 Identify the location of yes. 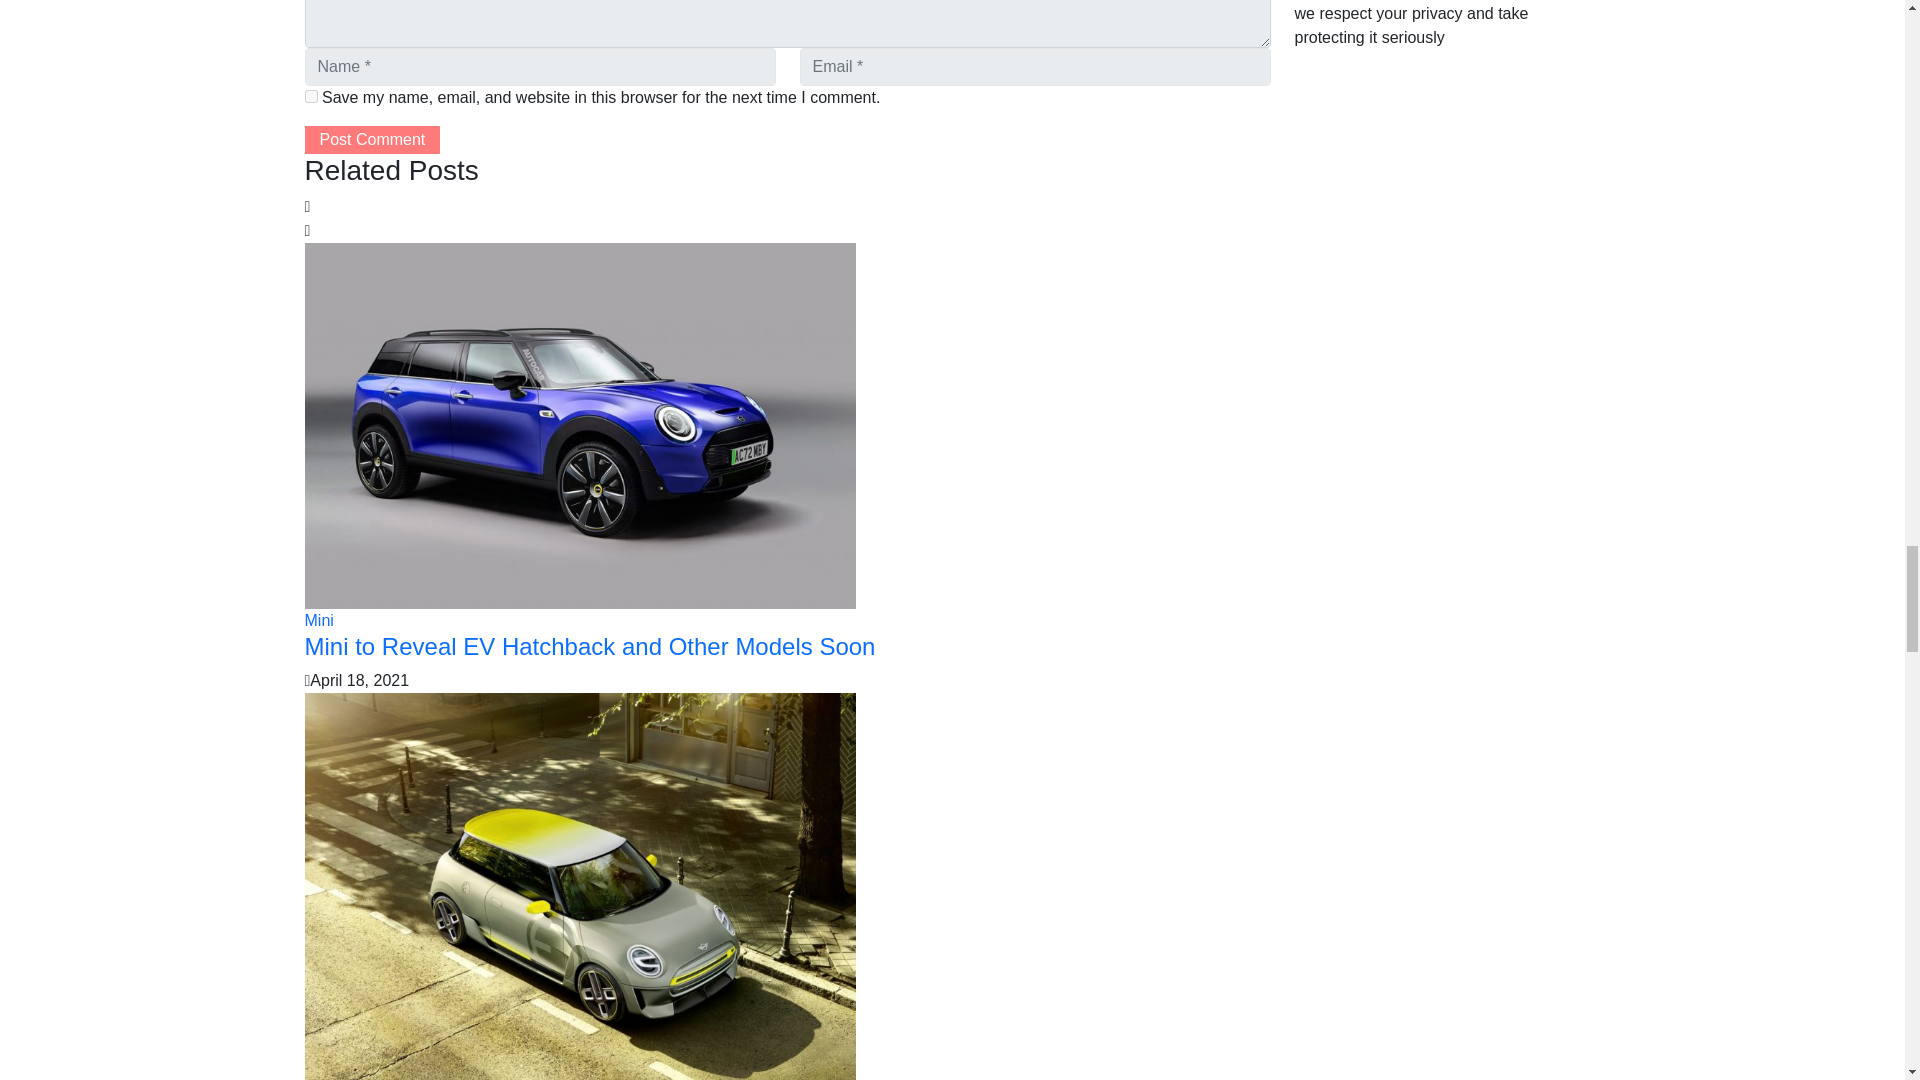
(310, 96).